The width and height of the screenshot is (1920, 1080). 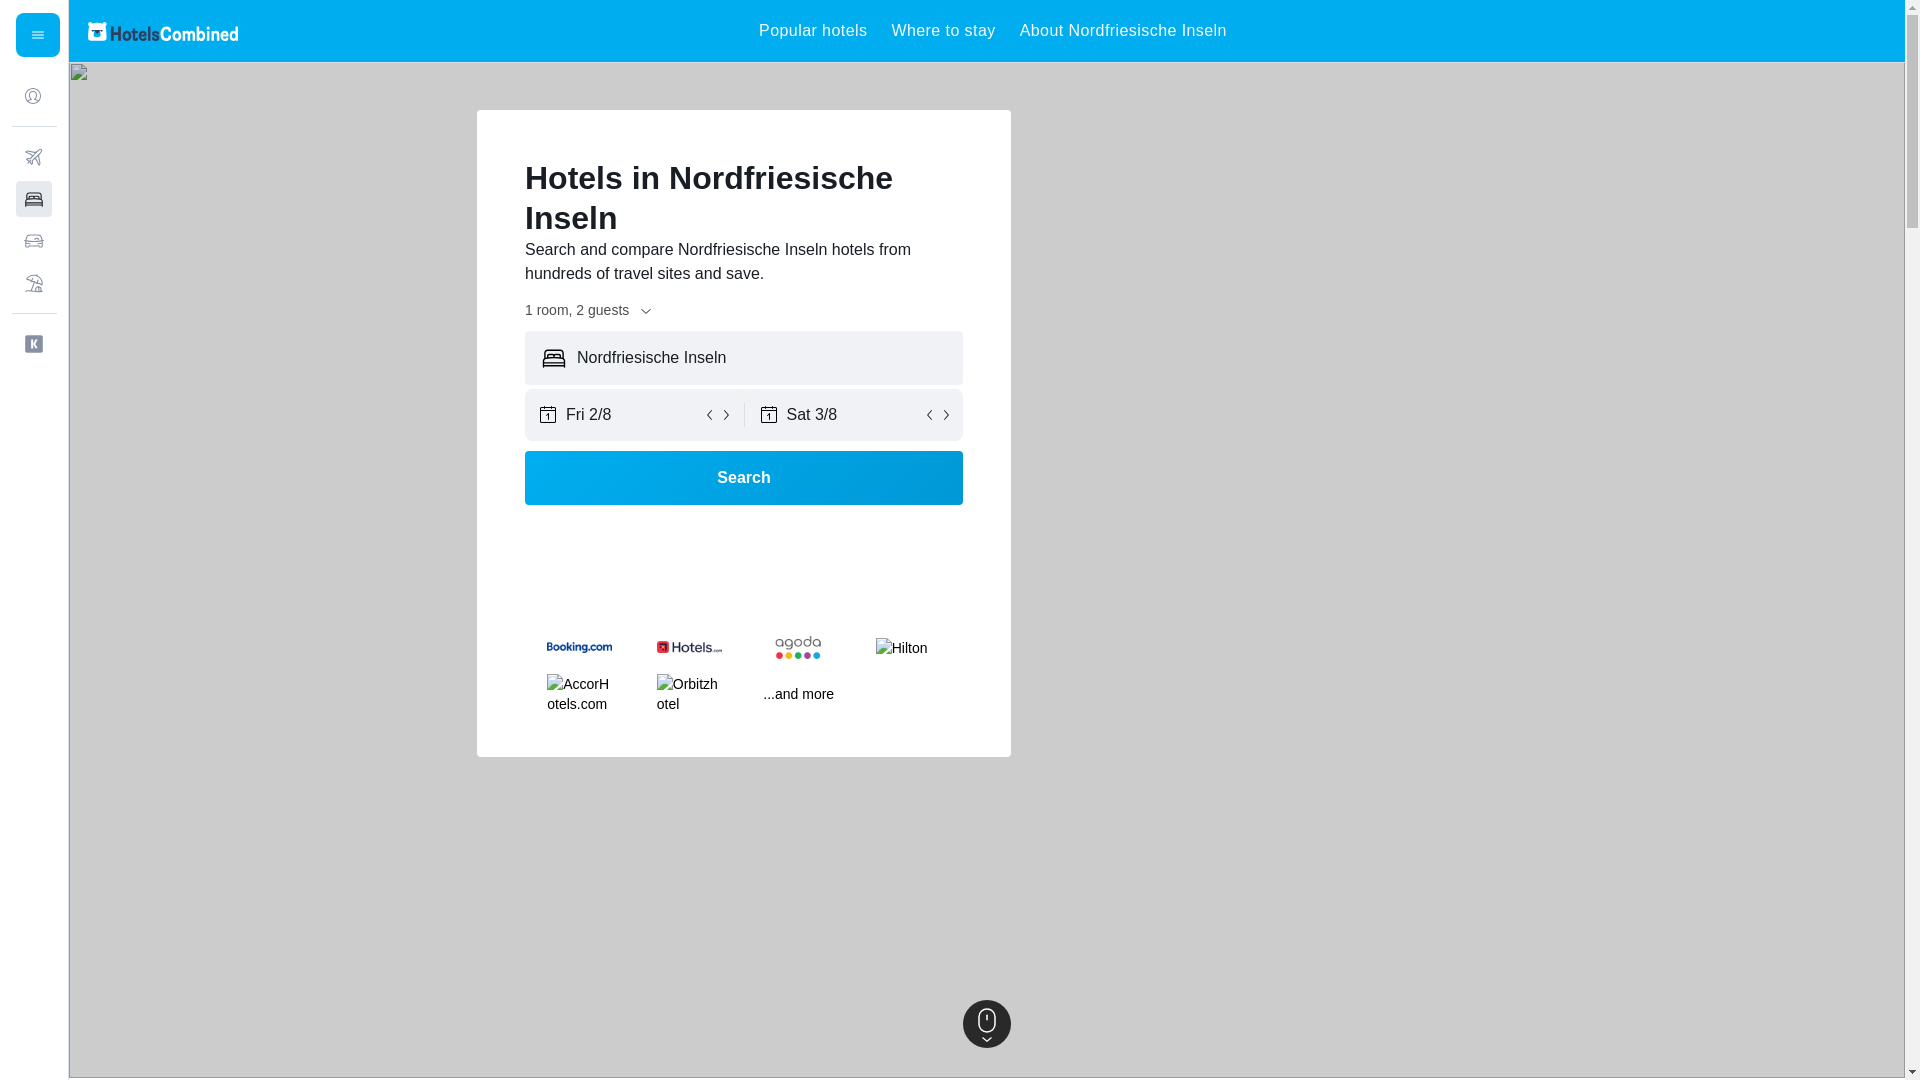 What do you see at coordinates (589, 310) in the screenshot?
I see `1 room, 2 guests` at bounding box center [589, 310].